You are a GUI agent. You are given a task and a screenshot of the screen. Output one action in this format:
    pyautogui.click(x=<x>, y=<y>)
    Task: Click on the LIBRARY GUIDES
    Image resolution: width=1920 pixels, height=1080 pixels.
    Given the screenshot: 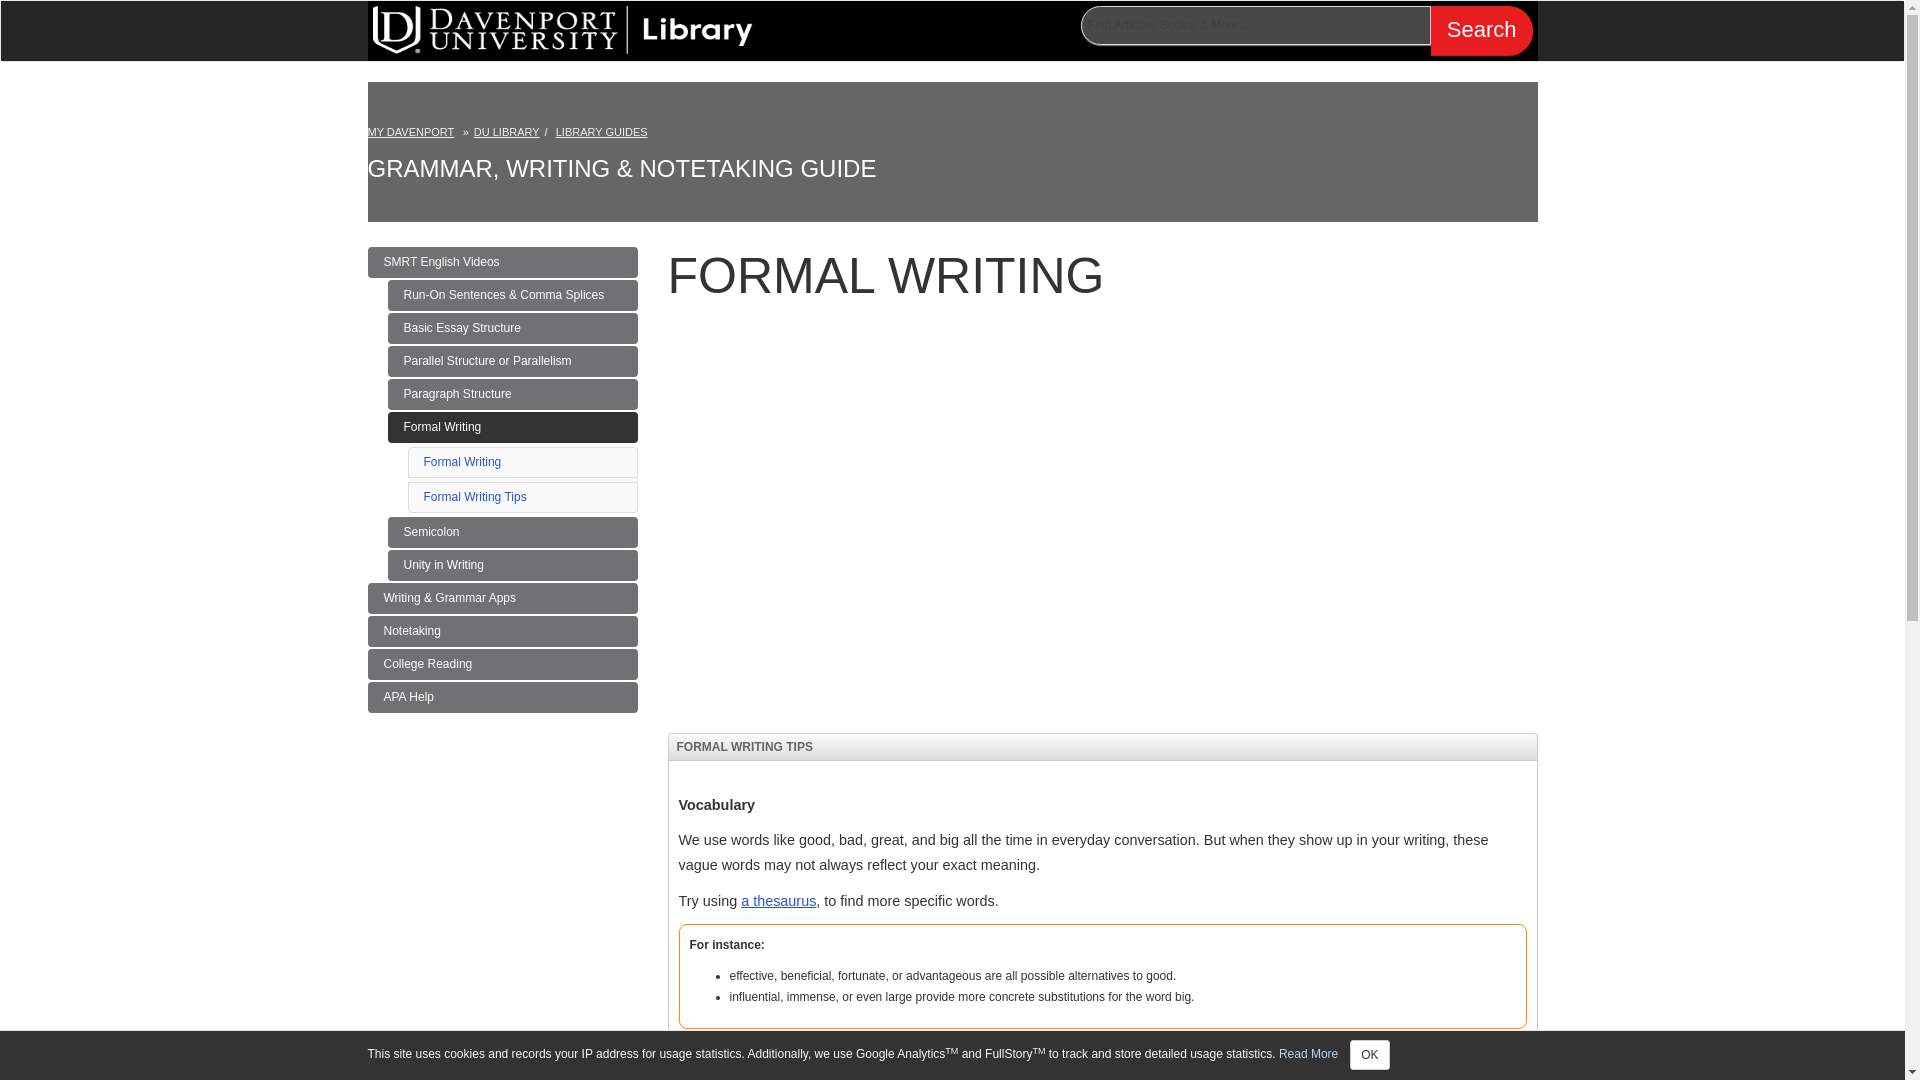 What is the action you would take?
    pyautogui.click(x=602, y=132)
    